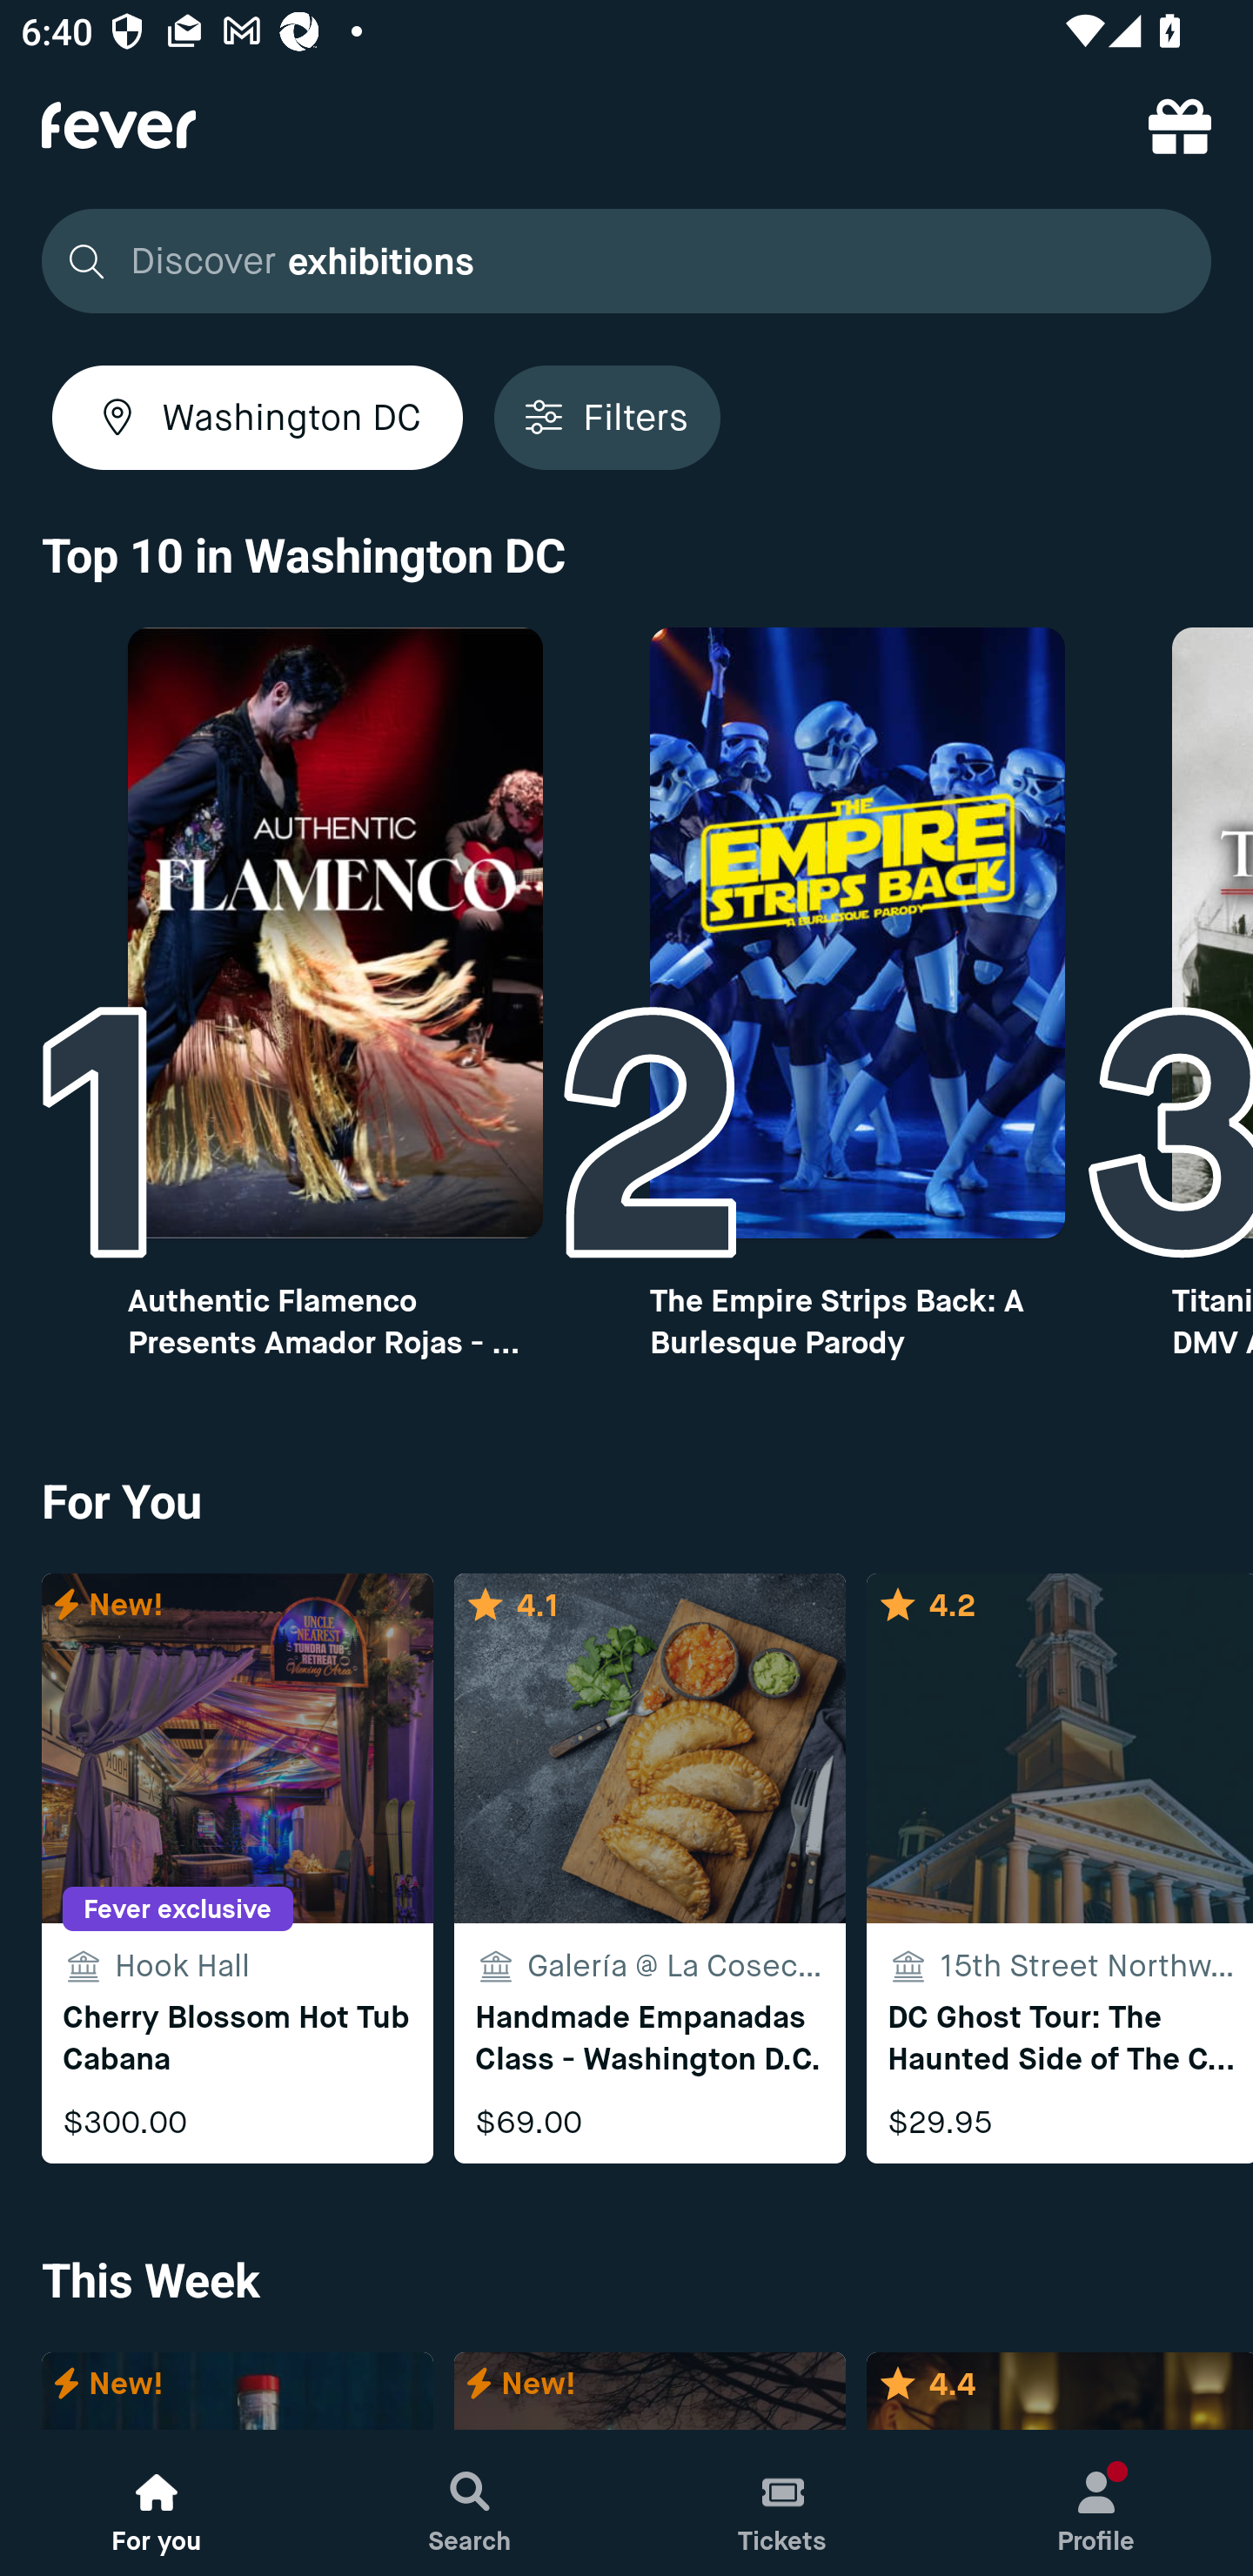  Describe the element at coordinates (626, 261) in the screenshot. I see `Discover exhibitions` at that location.